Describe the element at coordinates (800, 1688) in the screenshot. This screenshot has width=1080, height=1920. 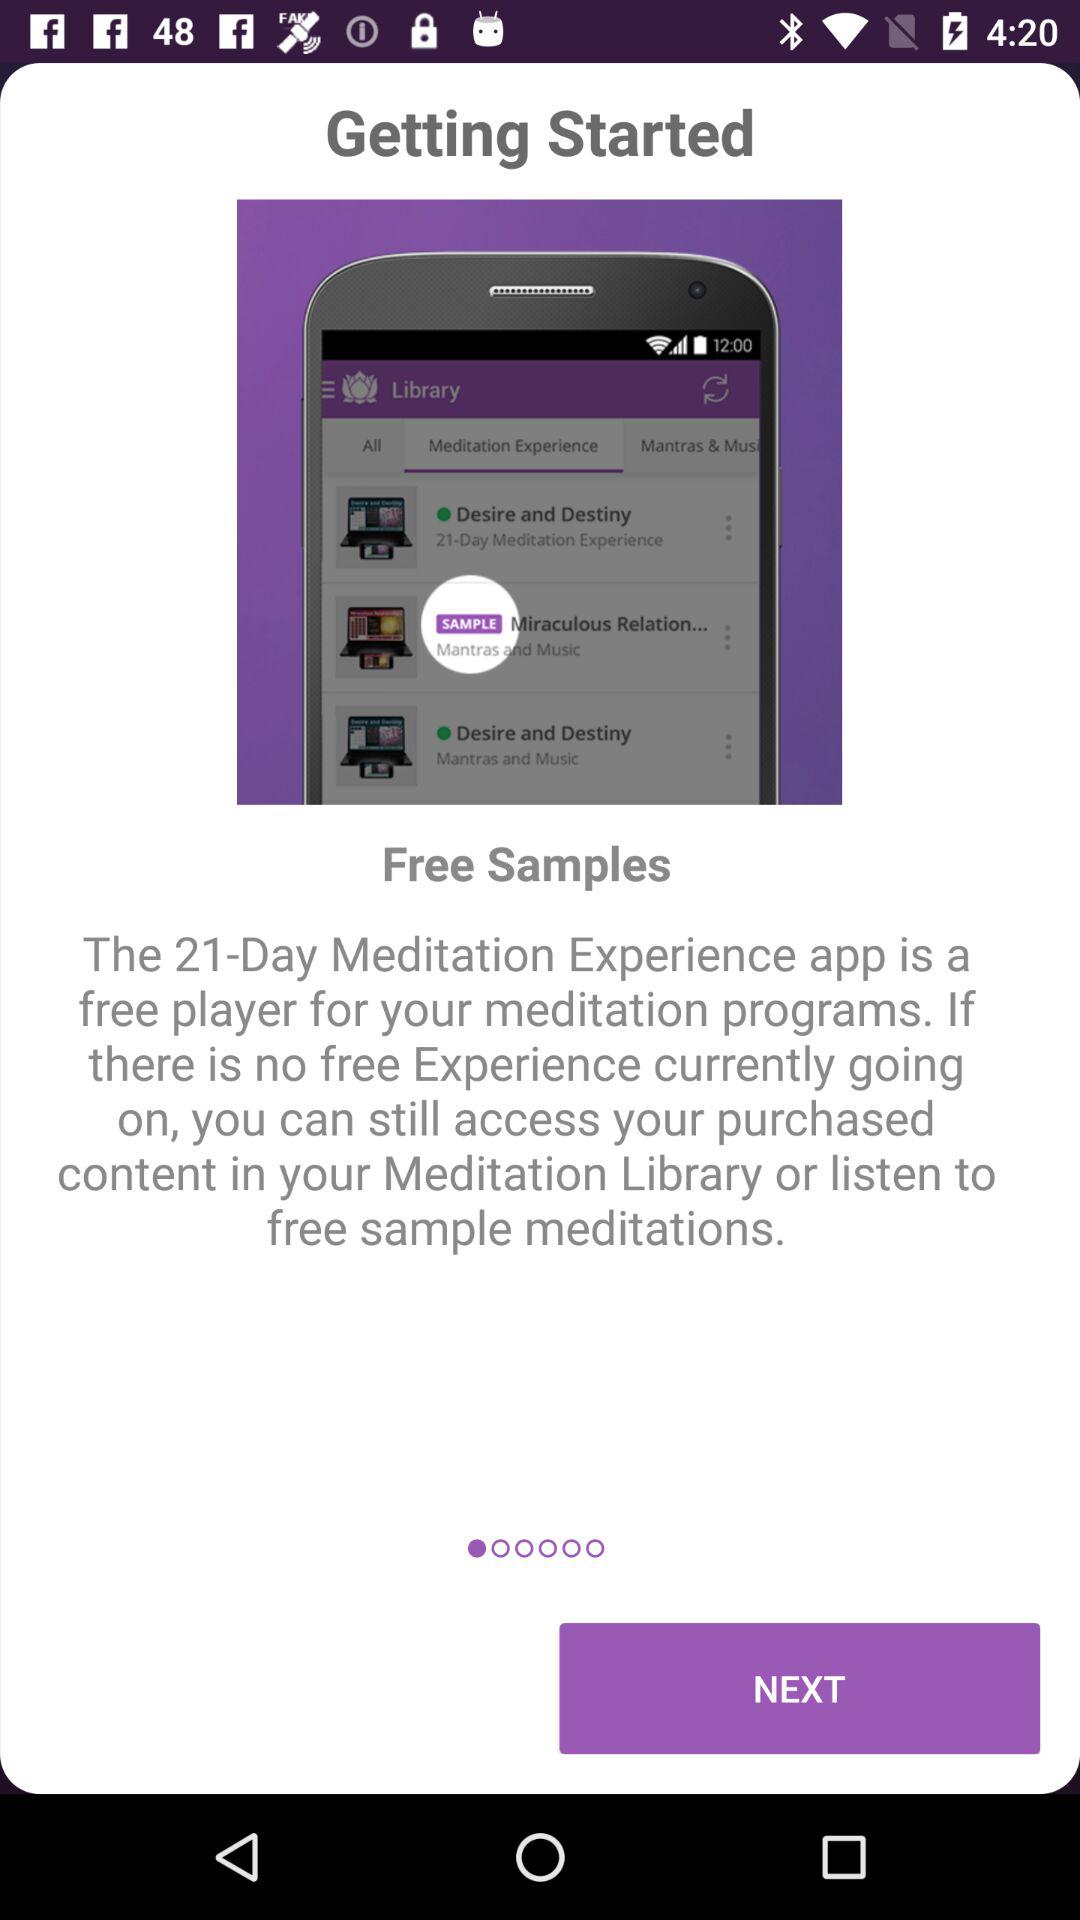
I see `launch next at the bottom right corner` at that location.